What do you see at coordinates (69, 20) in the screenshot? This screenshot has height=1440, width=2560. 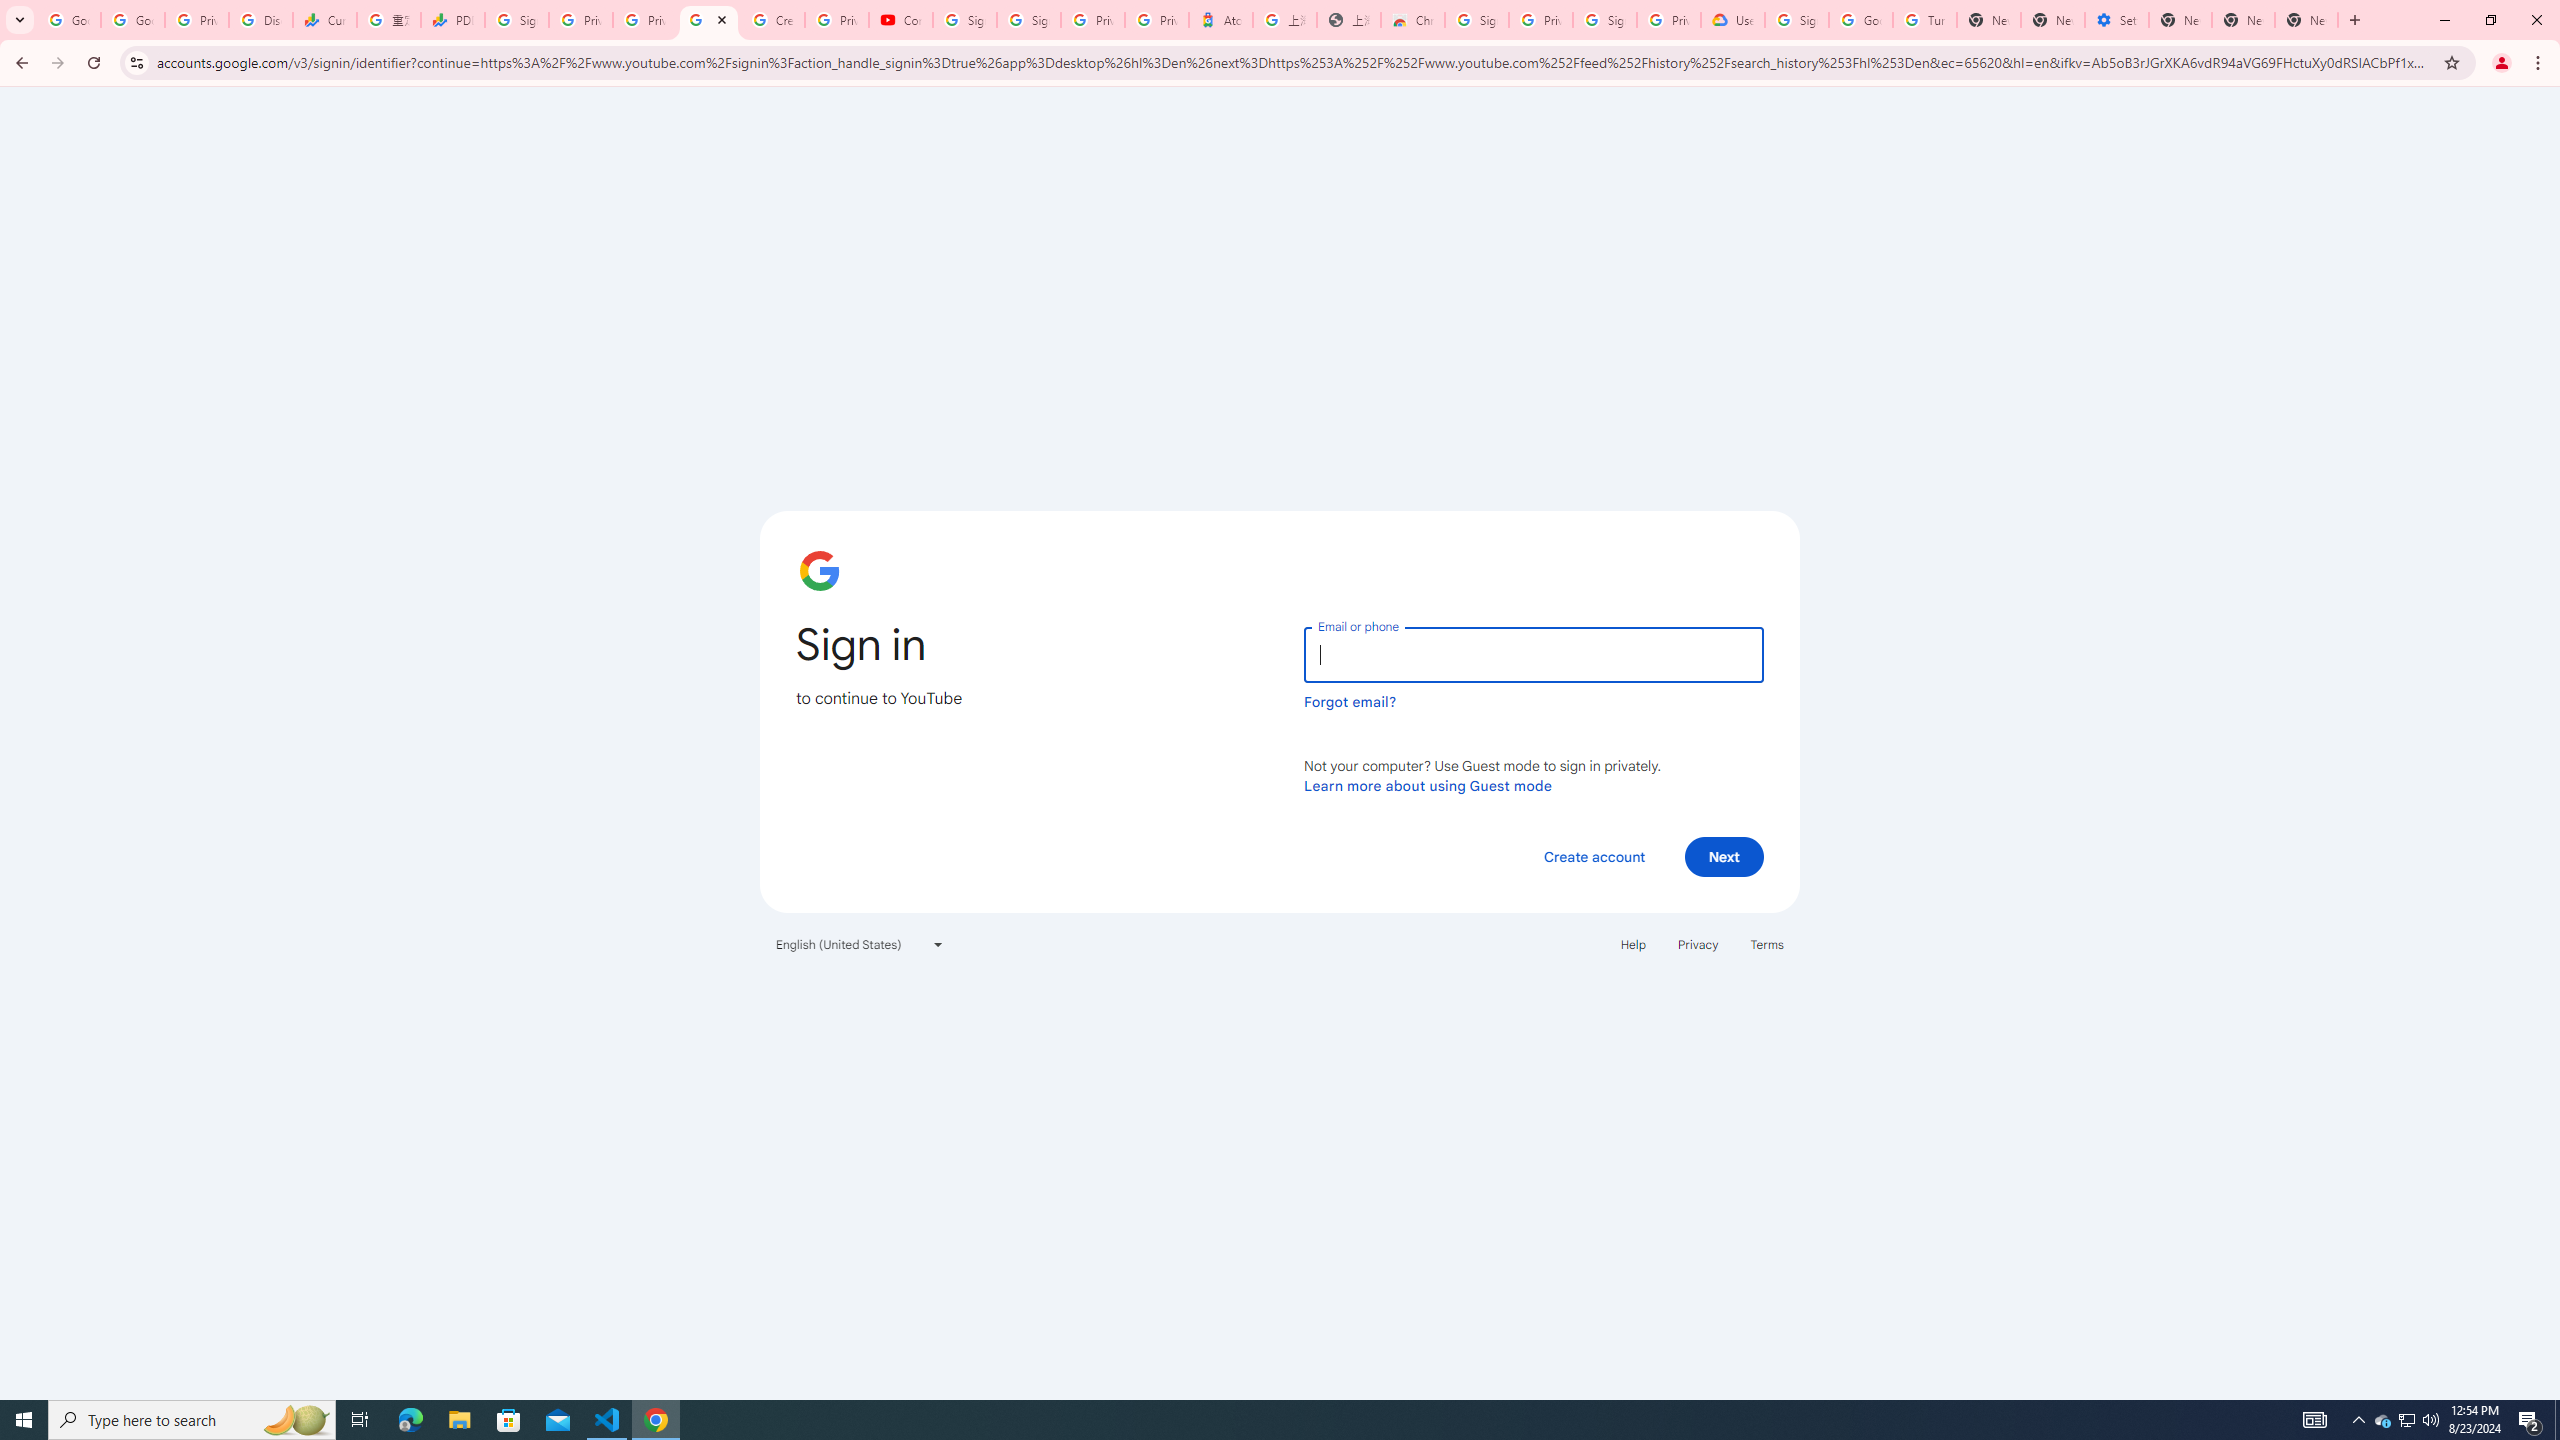 I see `Google Workspace Admin Community` at bounding box center [69, 20].